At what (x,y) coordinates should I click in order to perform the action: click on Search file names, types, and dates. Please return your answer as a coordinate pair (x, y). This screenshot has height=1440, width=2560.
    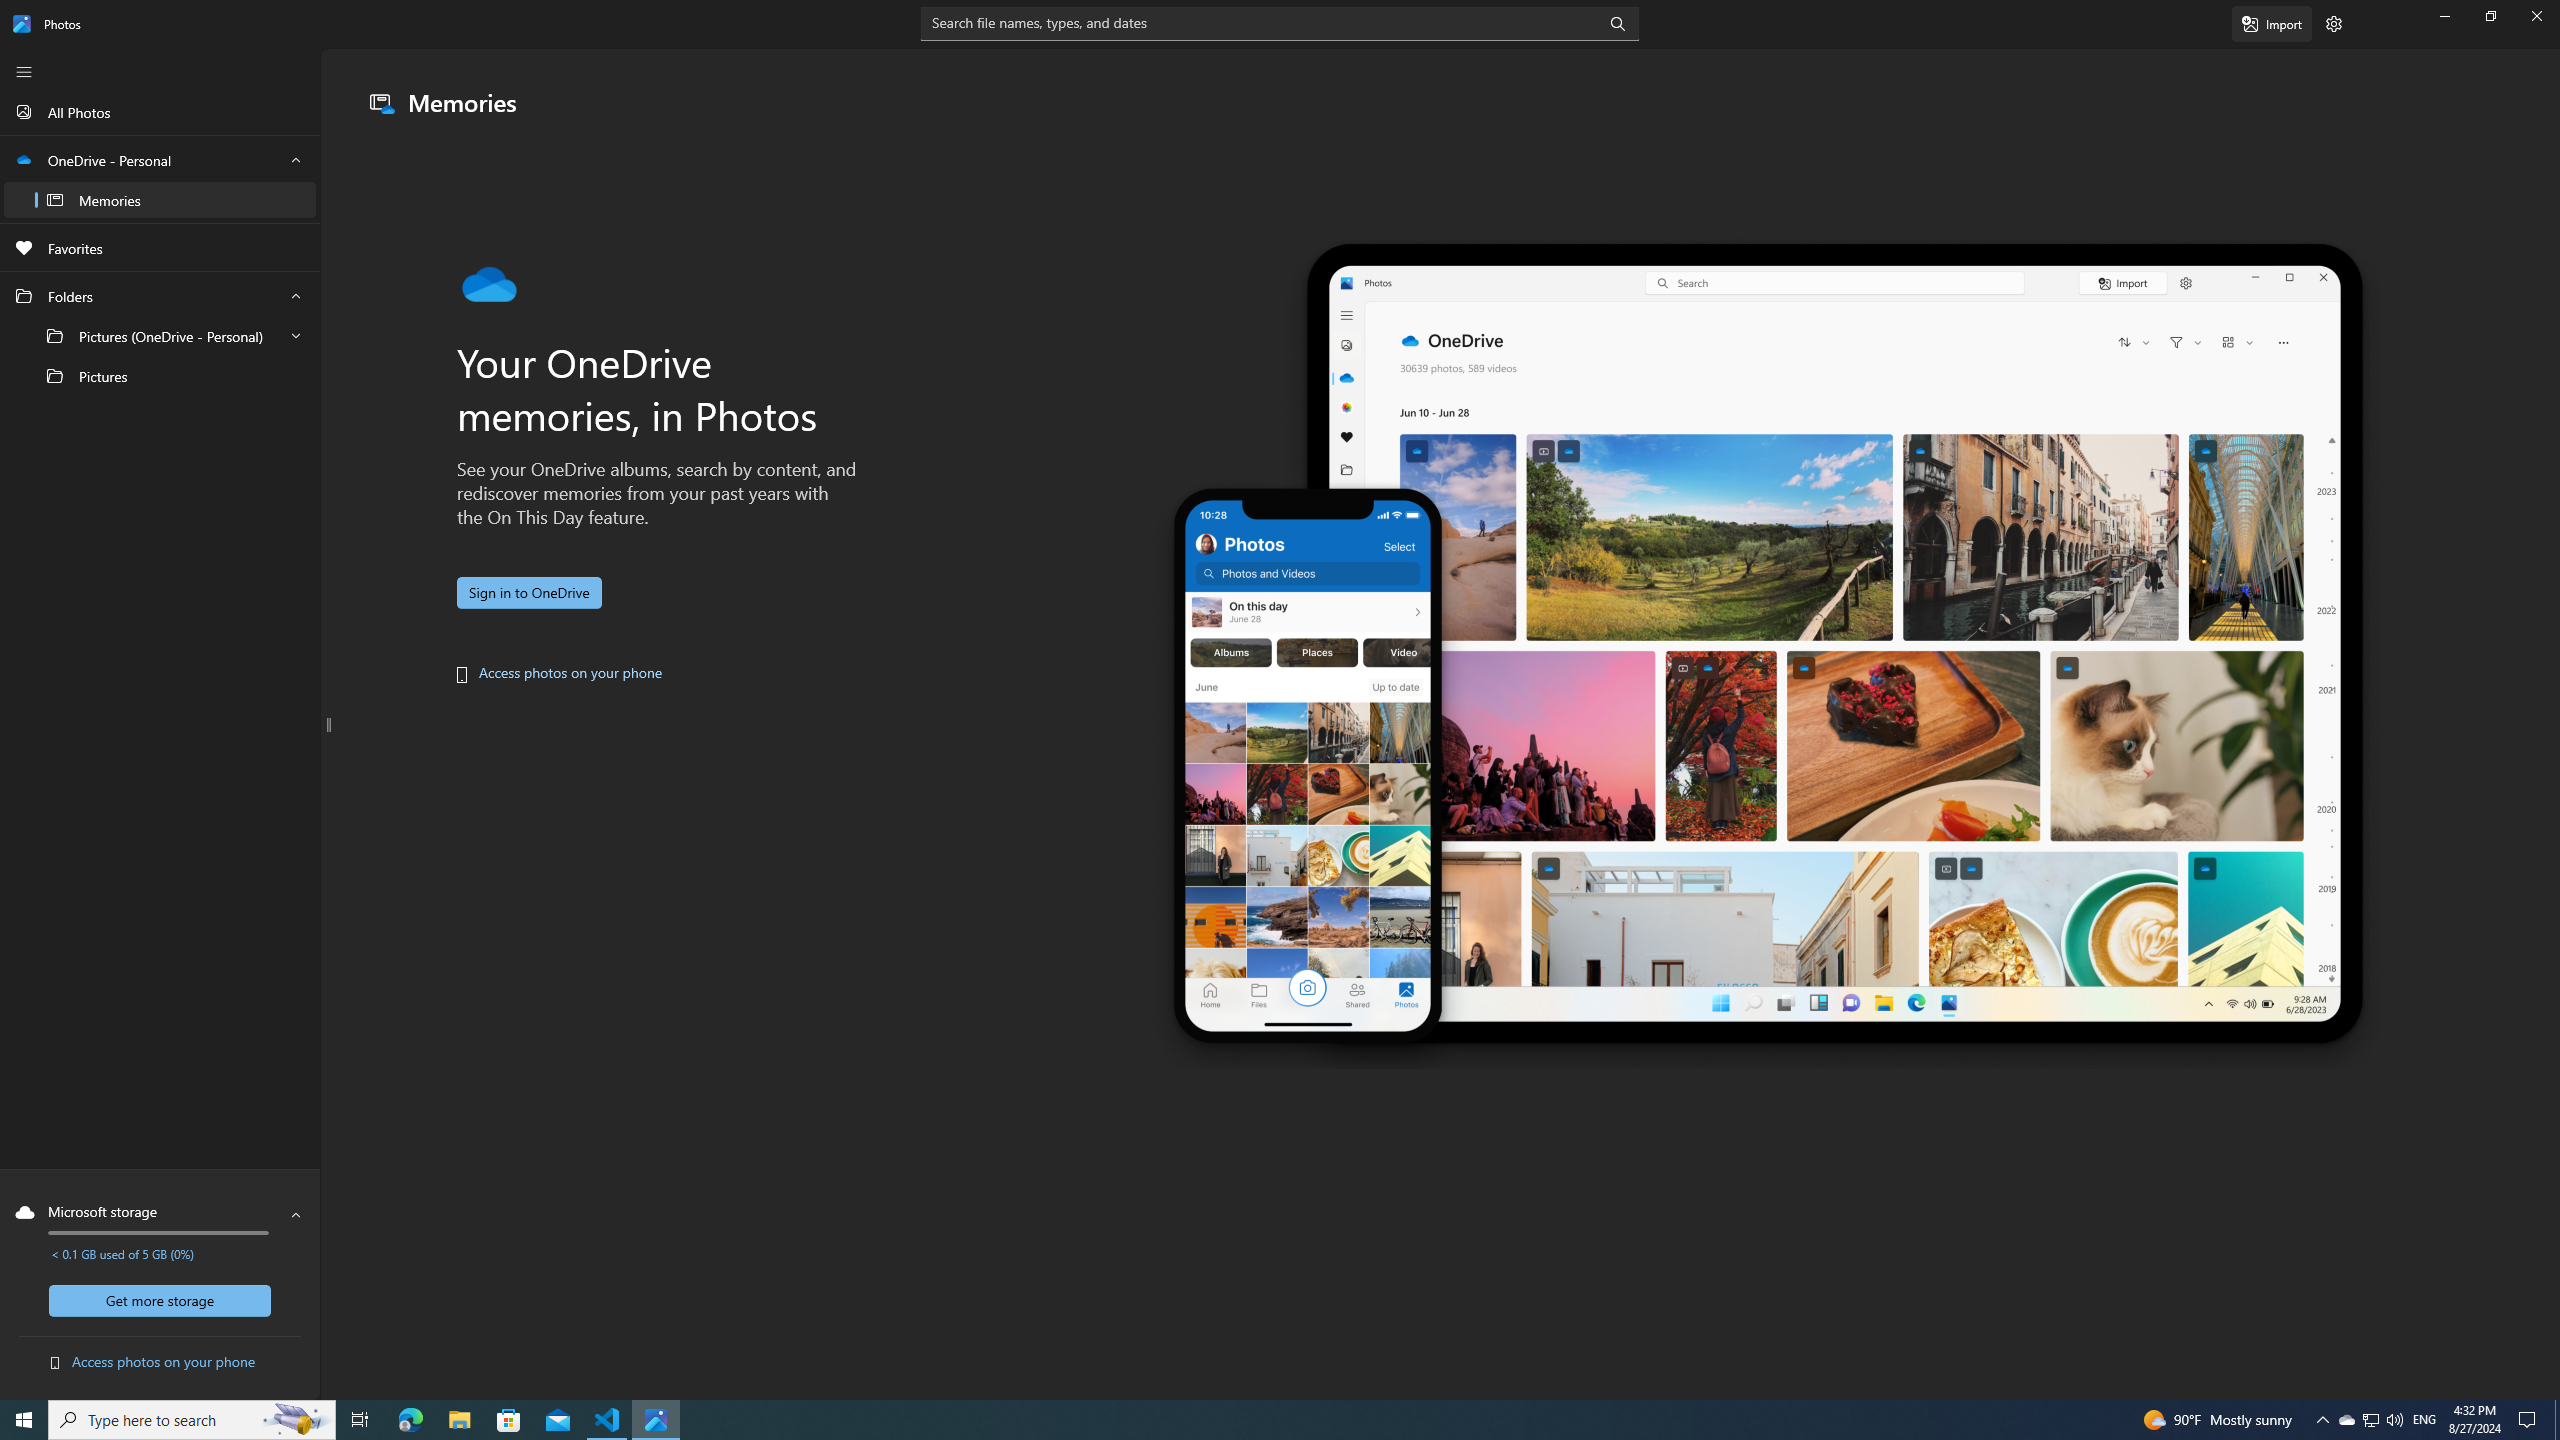
    Looking at the image, I should click on (1280, 24).